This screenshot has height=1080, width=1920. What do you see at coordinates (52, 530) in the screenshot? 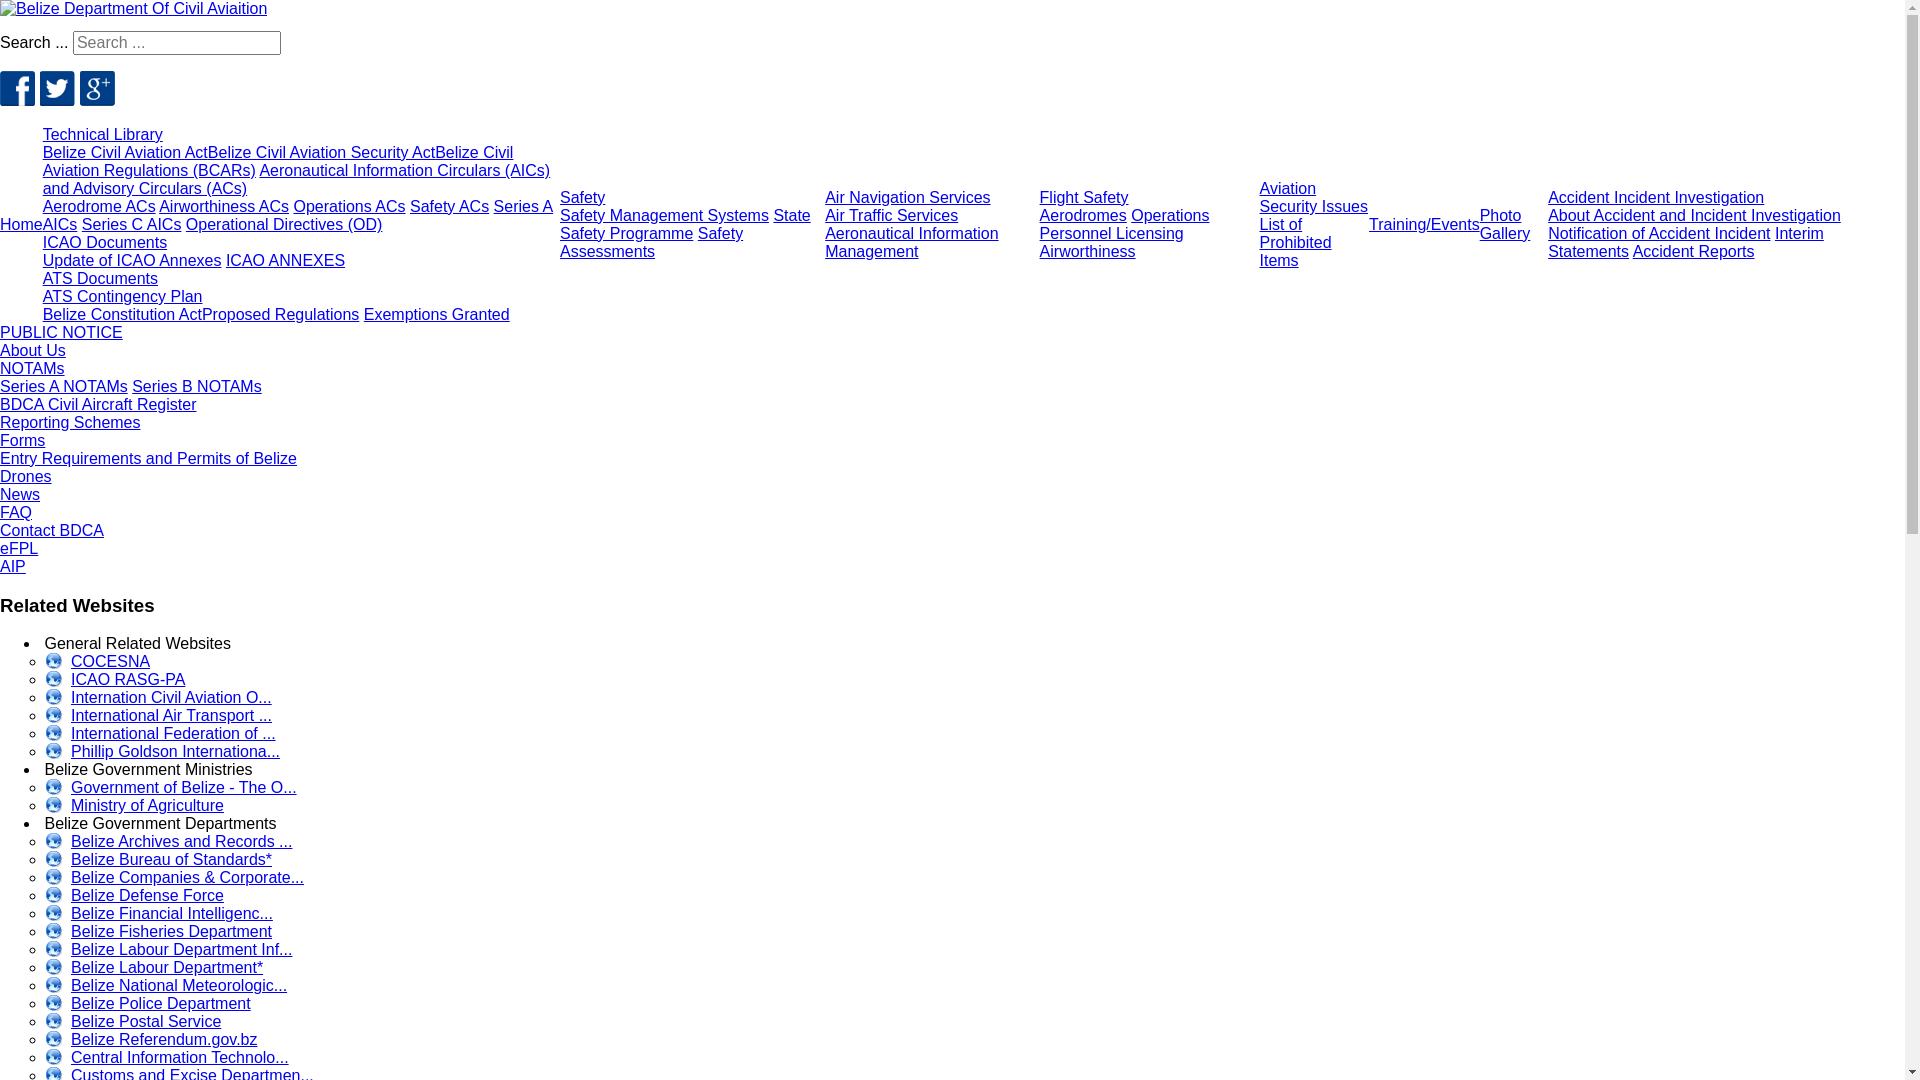
I see `Contact BDCA` at bounding box center [52, 530].